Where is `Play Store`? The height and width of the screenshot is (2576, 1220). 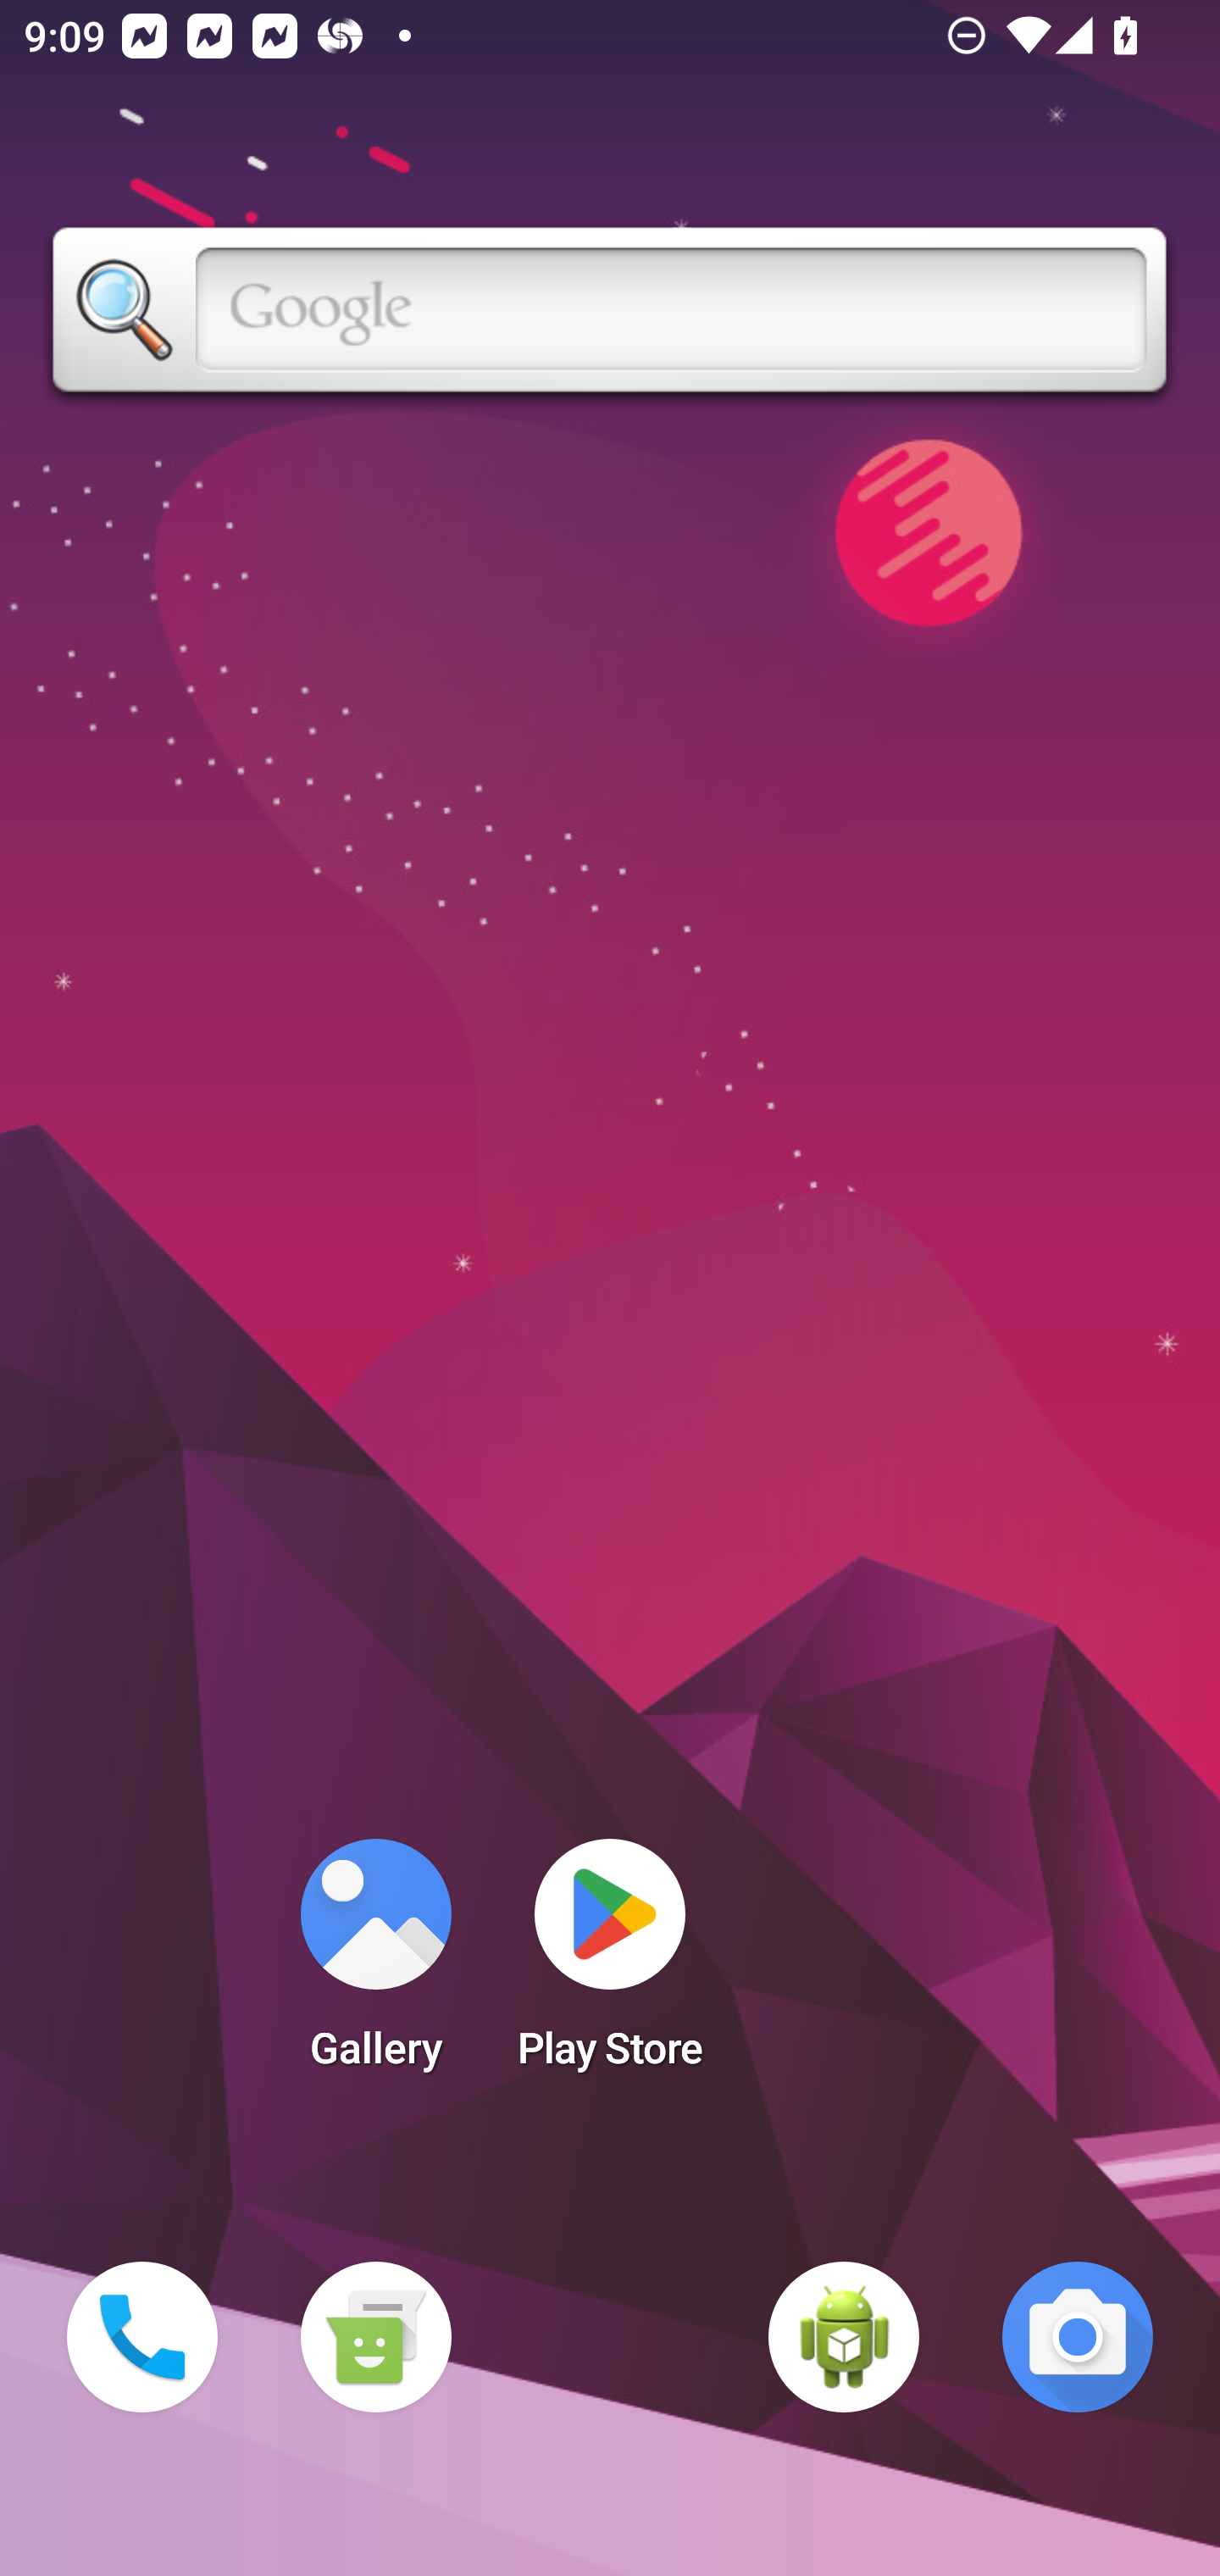 Play Store is located at coordinates (610, 1964).